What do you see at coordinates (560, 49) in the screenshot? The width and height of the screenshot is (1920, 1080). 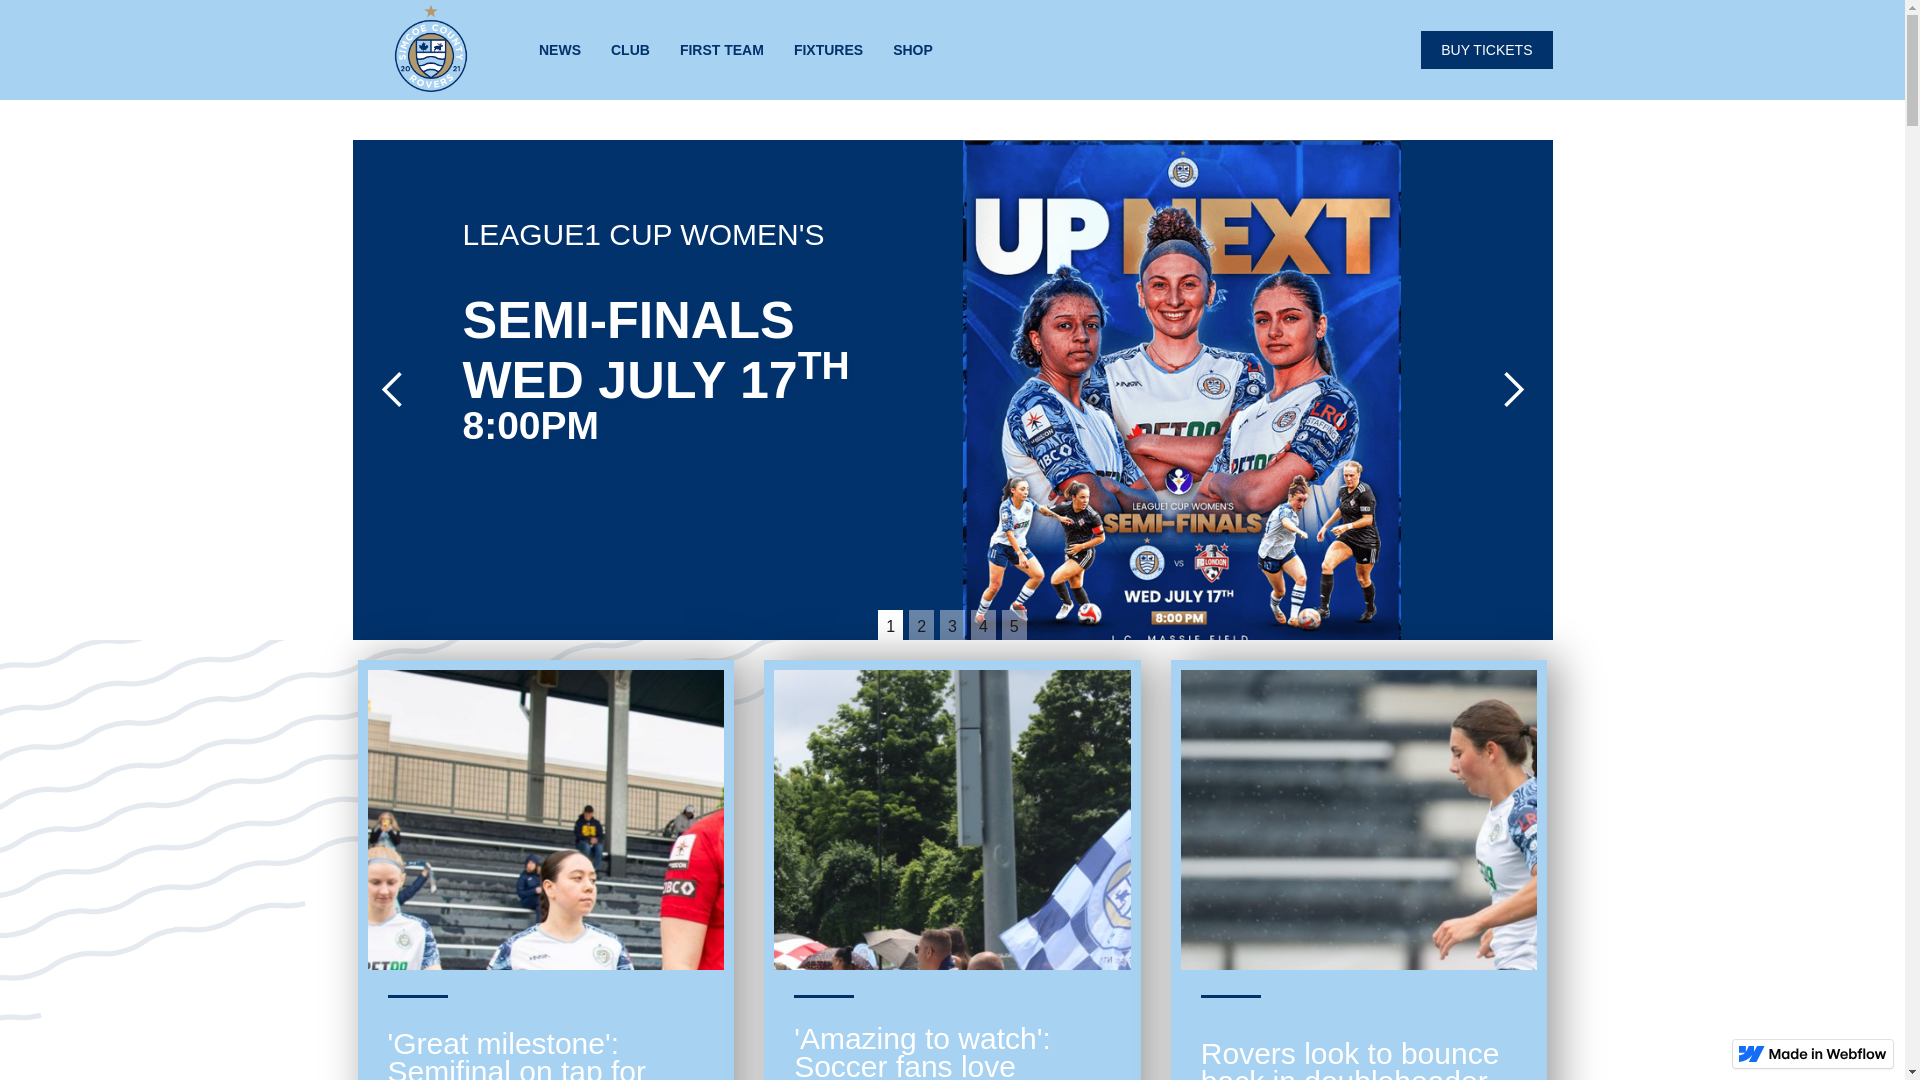 I see `NEWS` at bounding box center [560, 49].